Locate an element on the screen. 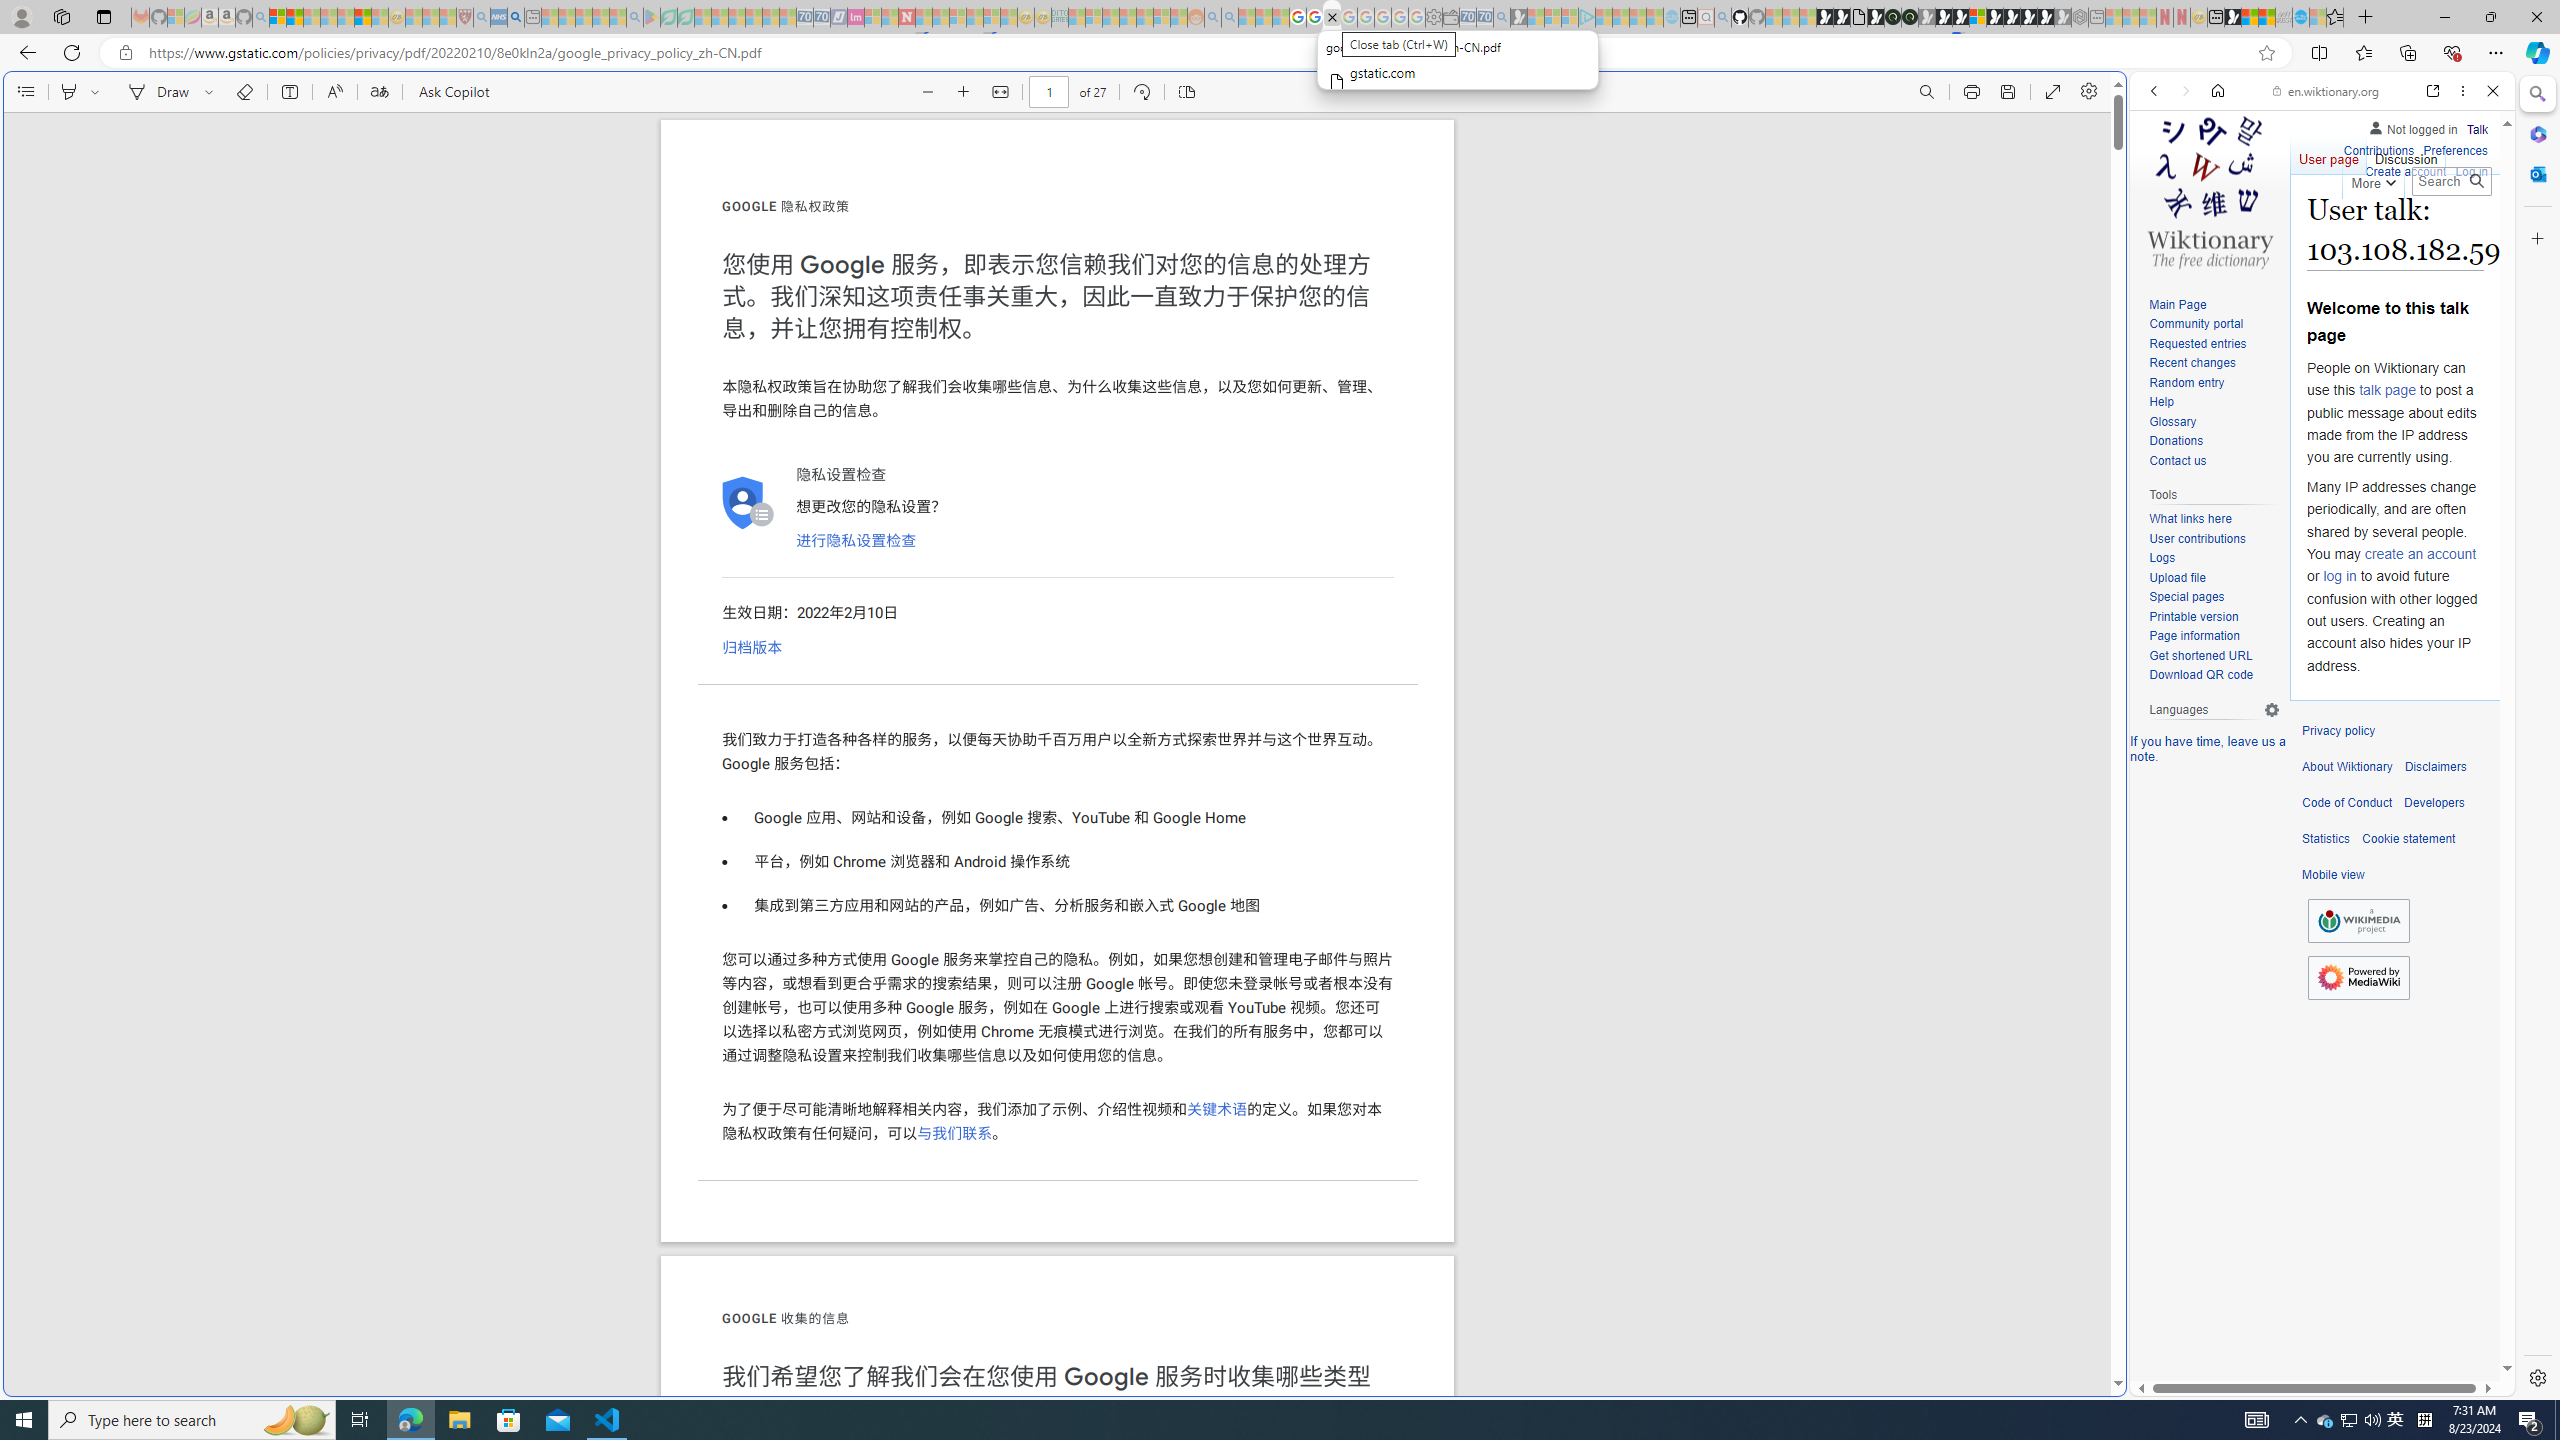 This screenshot has height=1440, width=2560. Disclaimers is located at coordinates (2435, 767).